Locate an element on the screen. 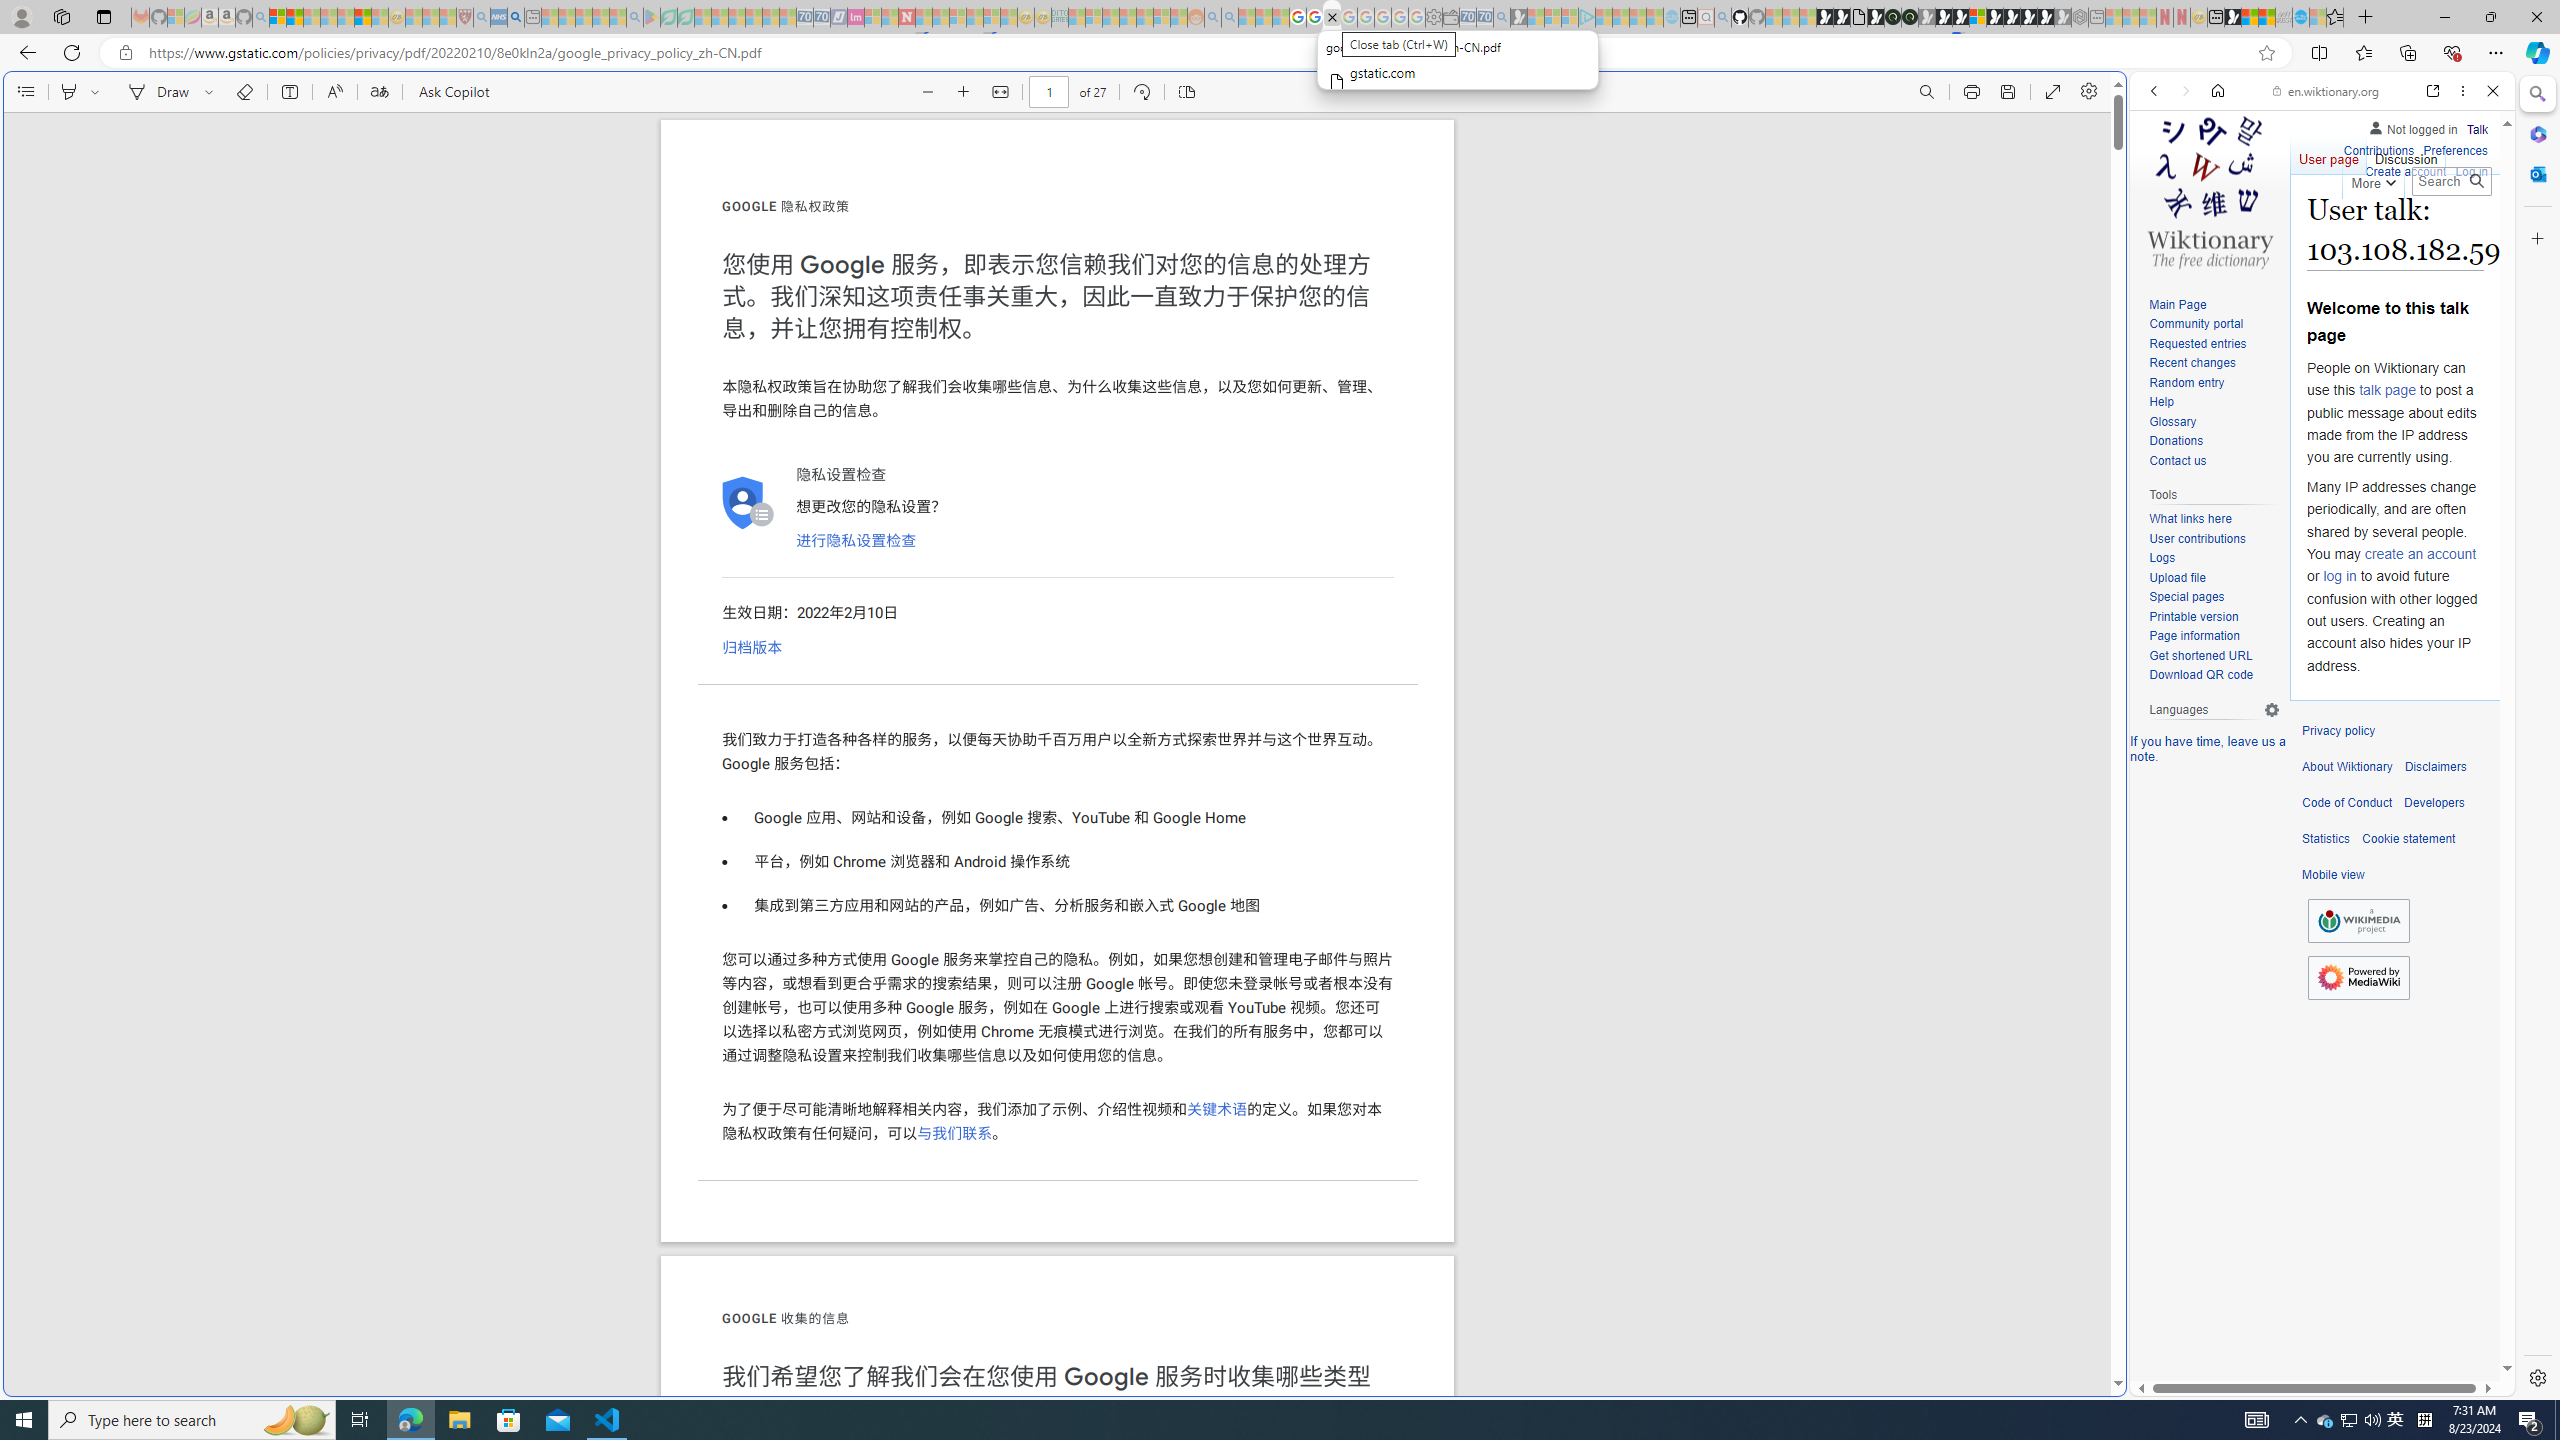 This screenshot has height=1440, width=2560. Disclaimers is located at coordinates (2435, 767).